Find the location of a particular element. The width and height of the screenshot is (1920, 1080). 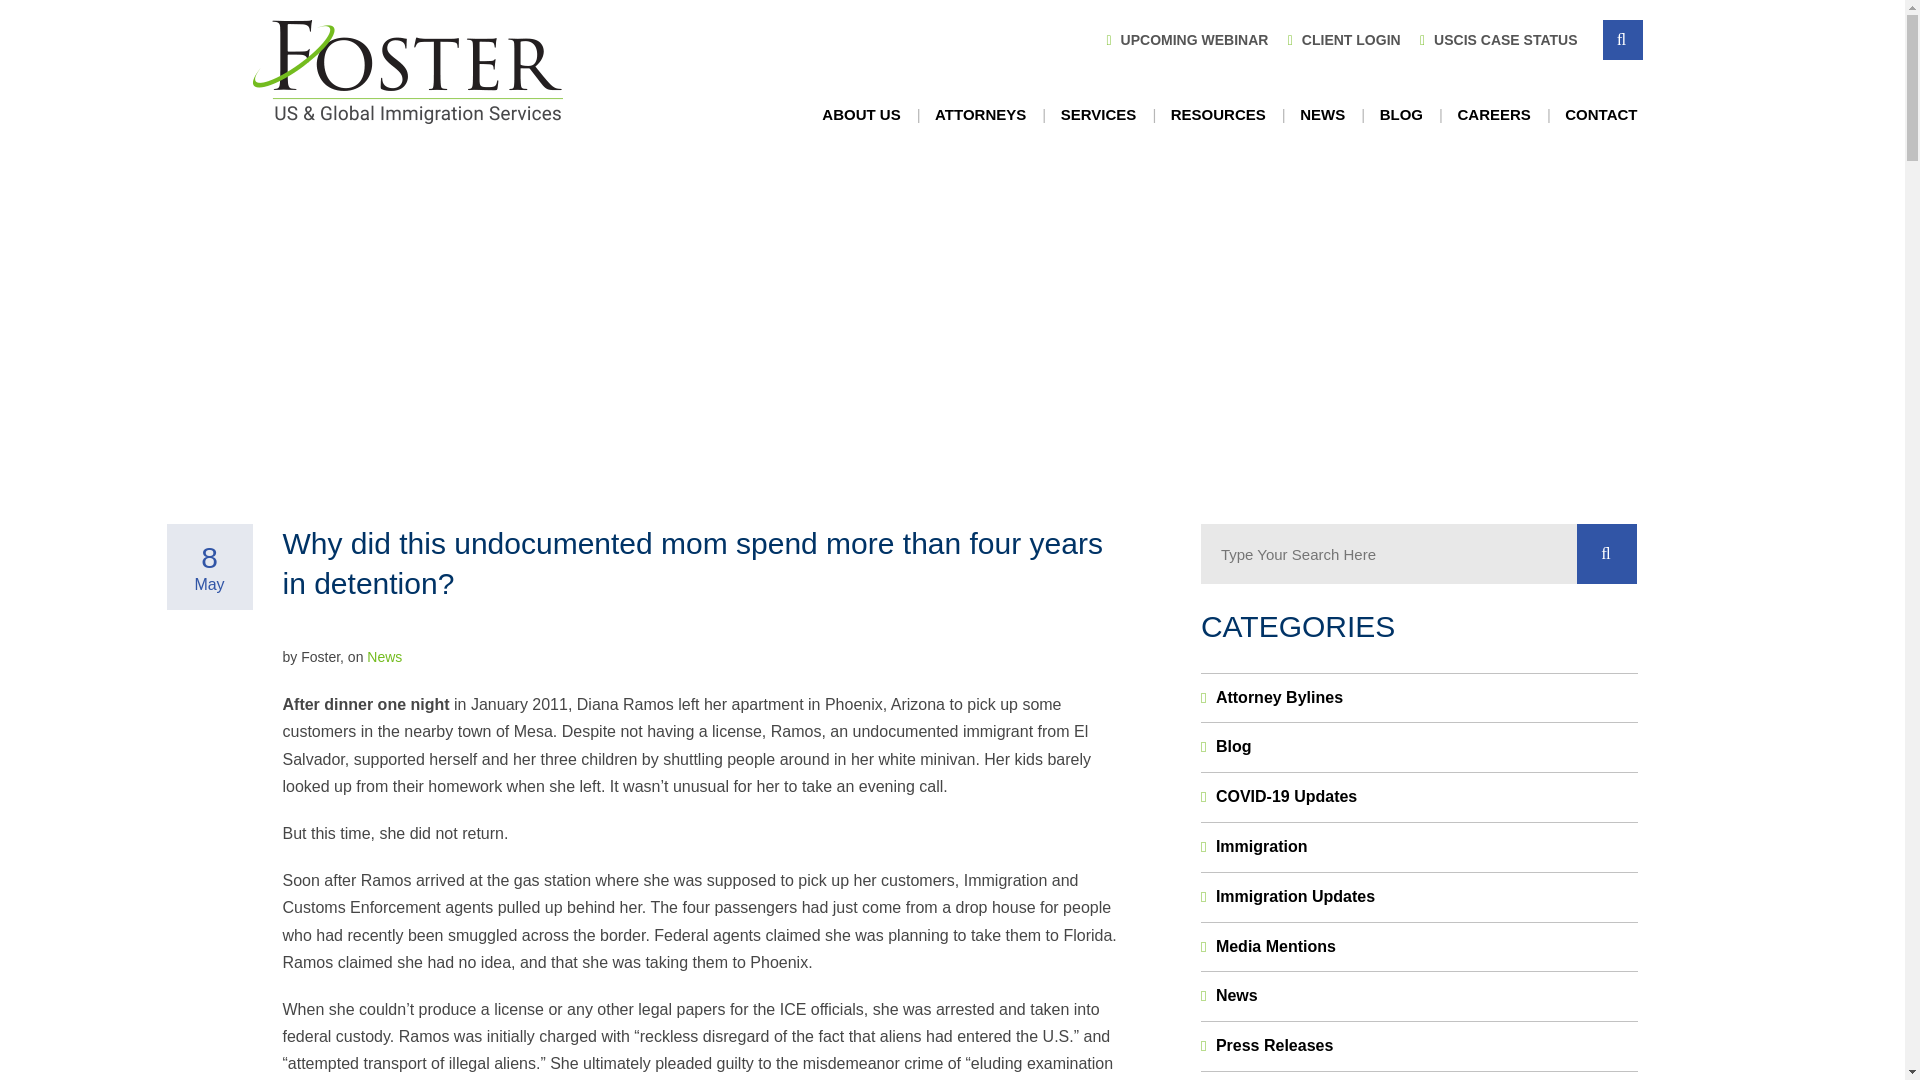

UPCOMING WEBINAR is located at coordinates (1186, 40).